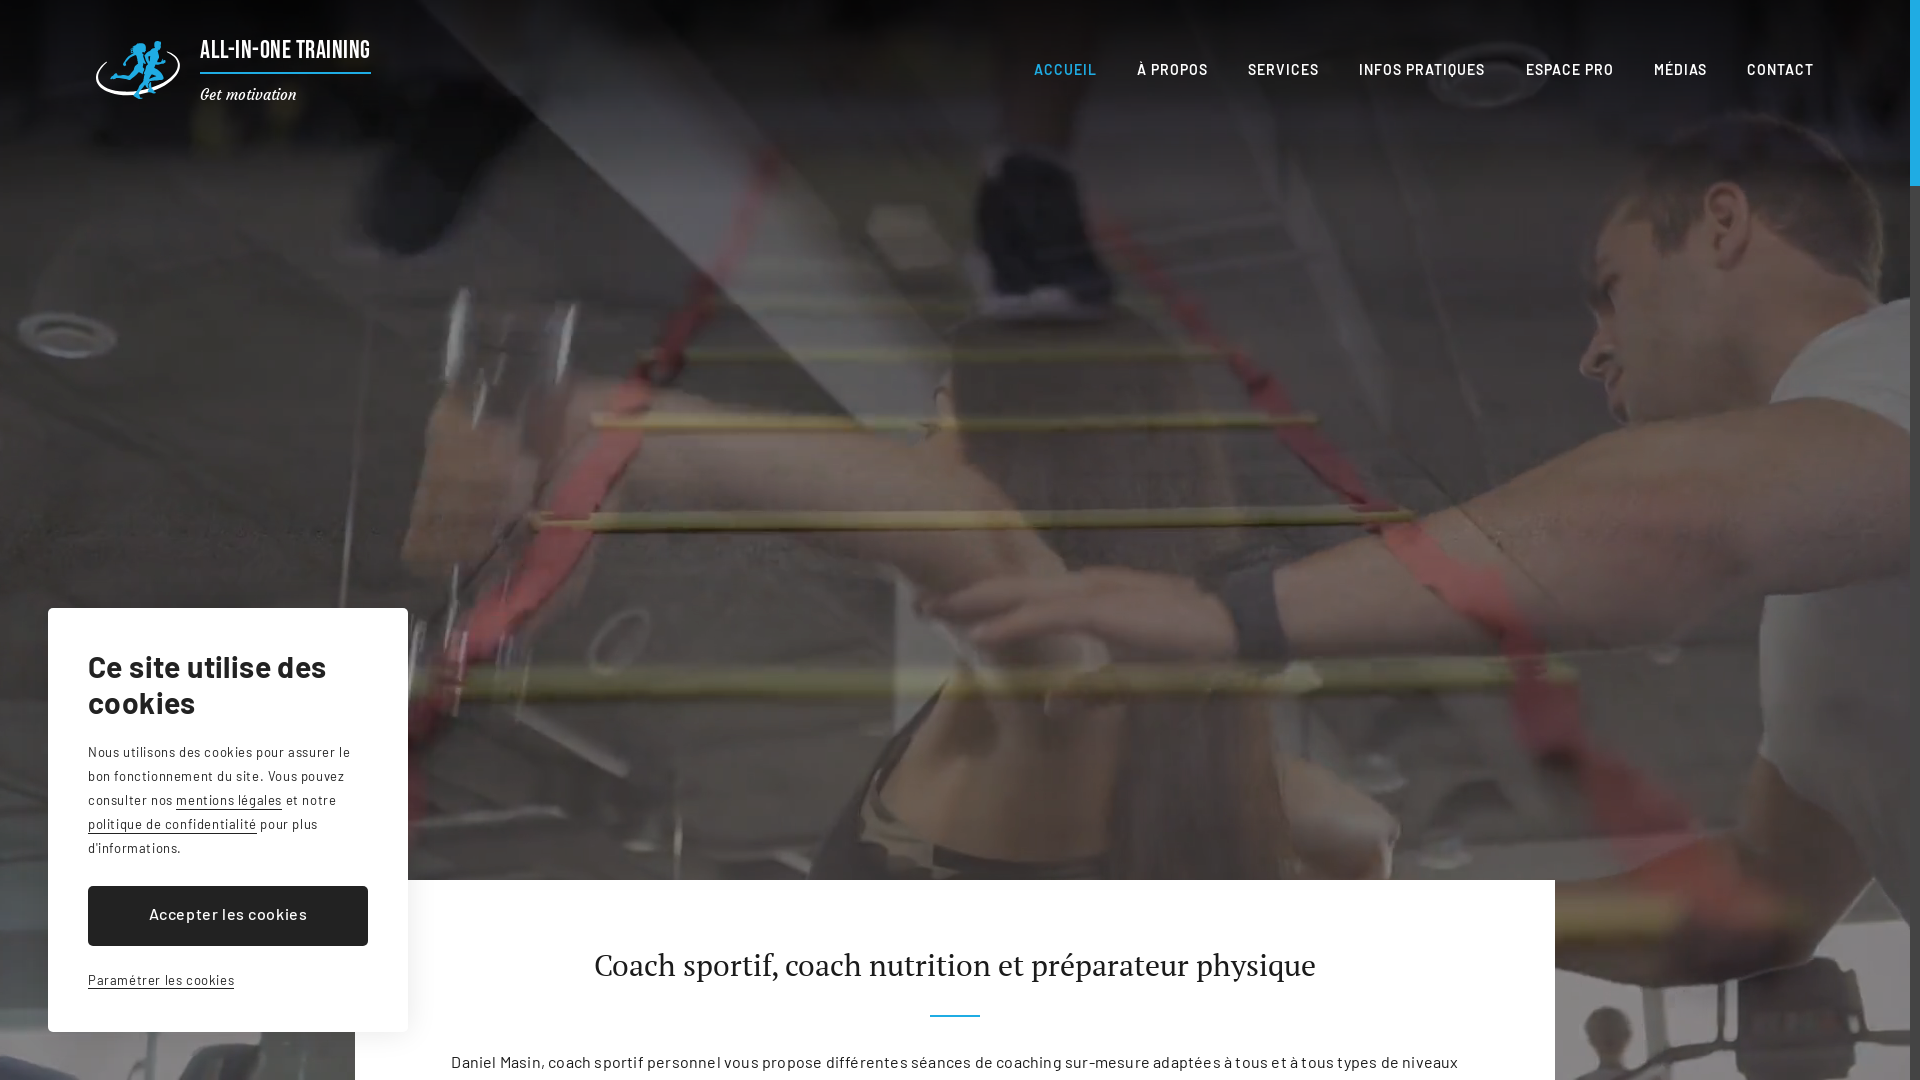  I want to click on ESPACE PRO, so click(1570, 70).